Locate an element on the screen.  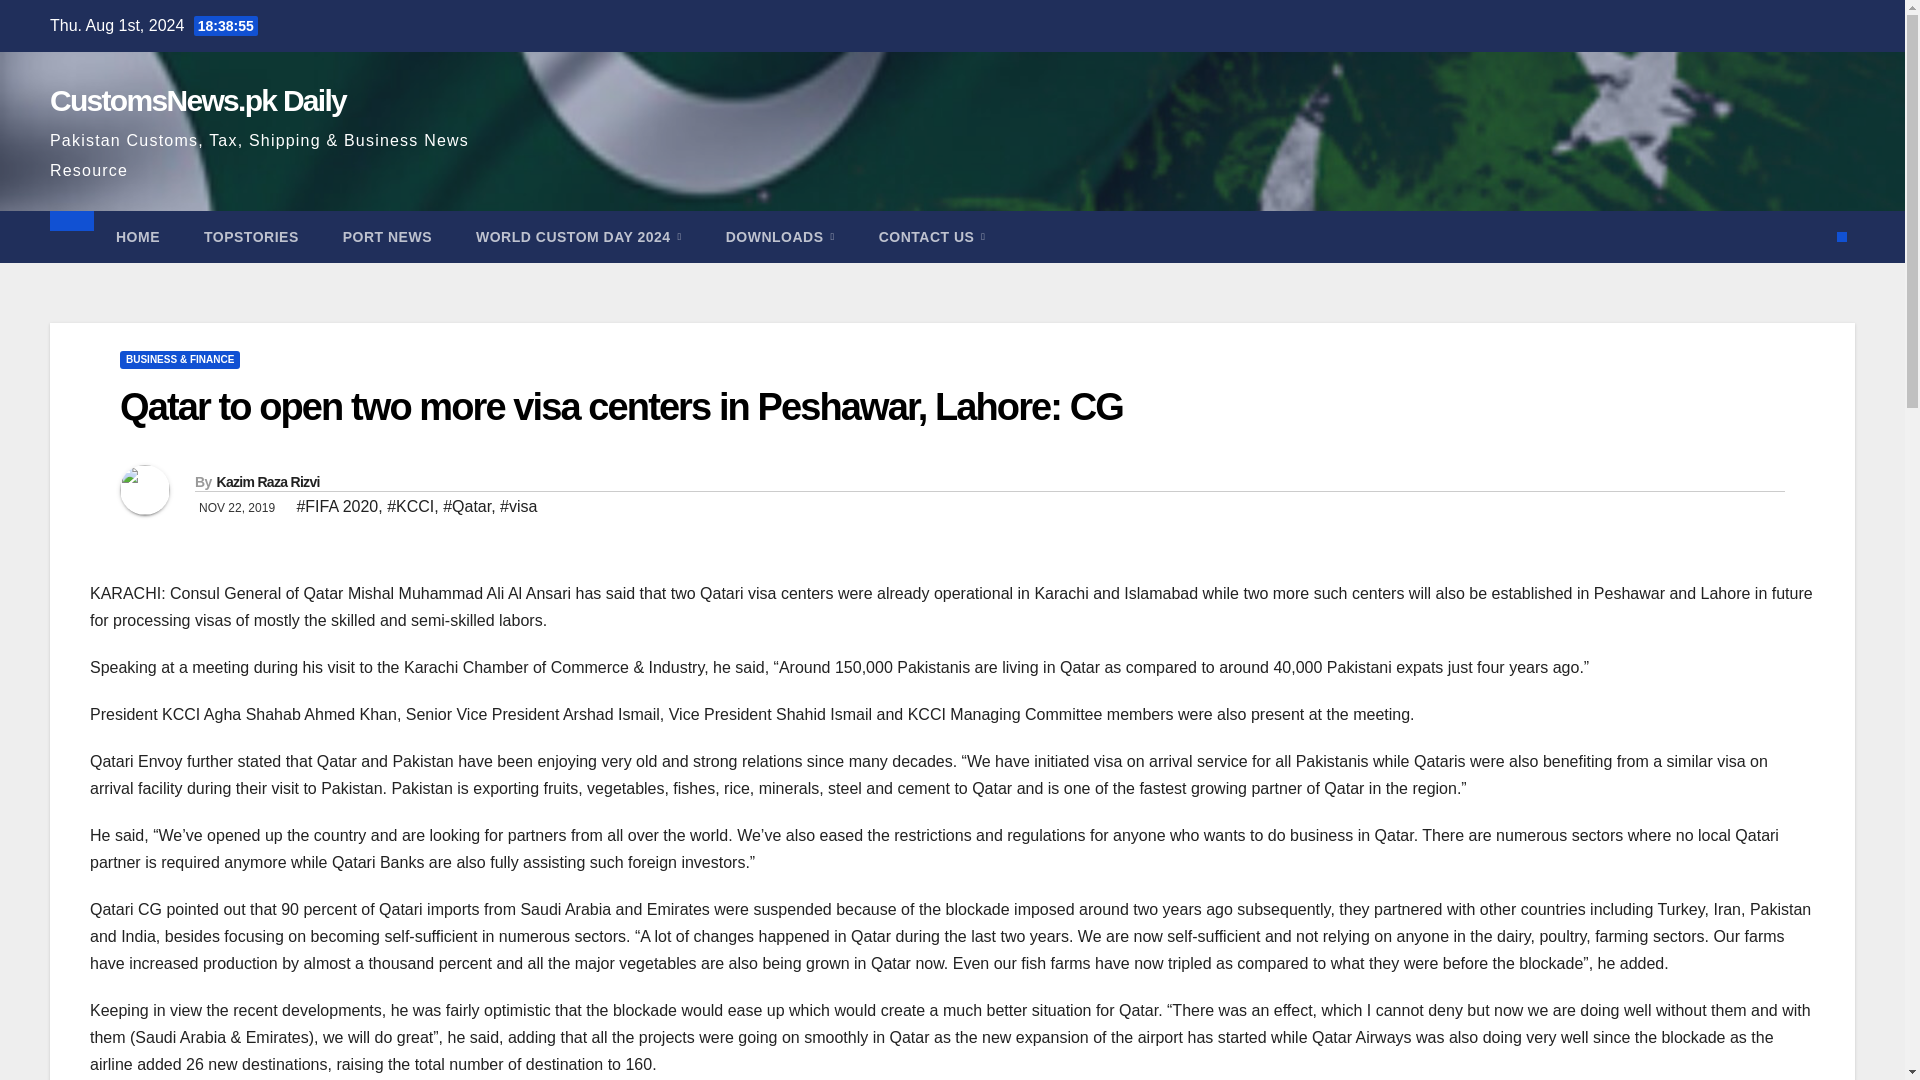
World Custom Day 2024 is located at coordinates (578, 236).